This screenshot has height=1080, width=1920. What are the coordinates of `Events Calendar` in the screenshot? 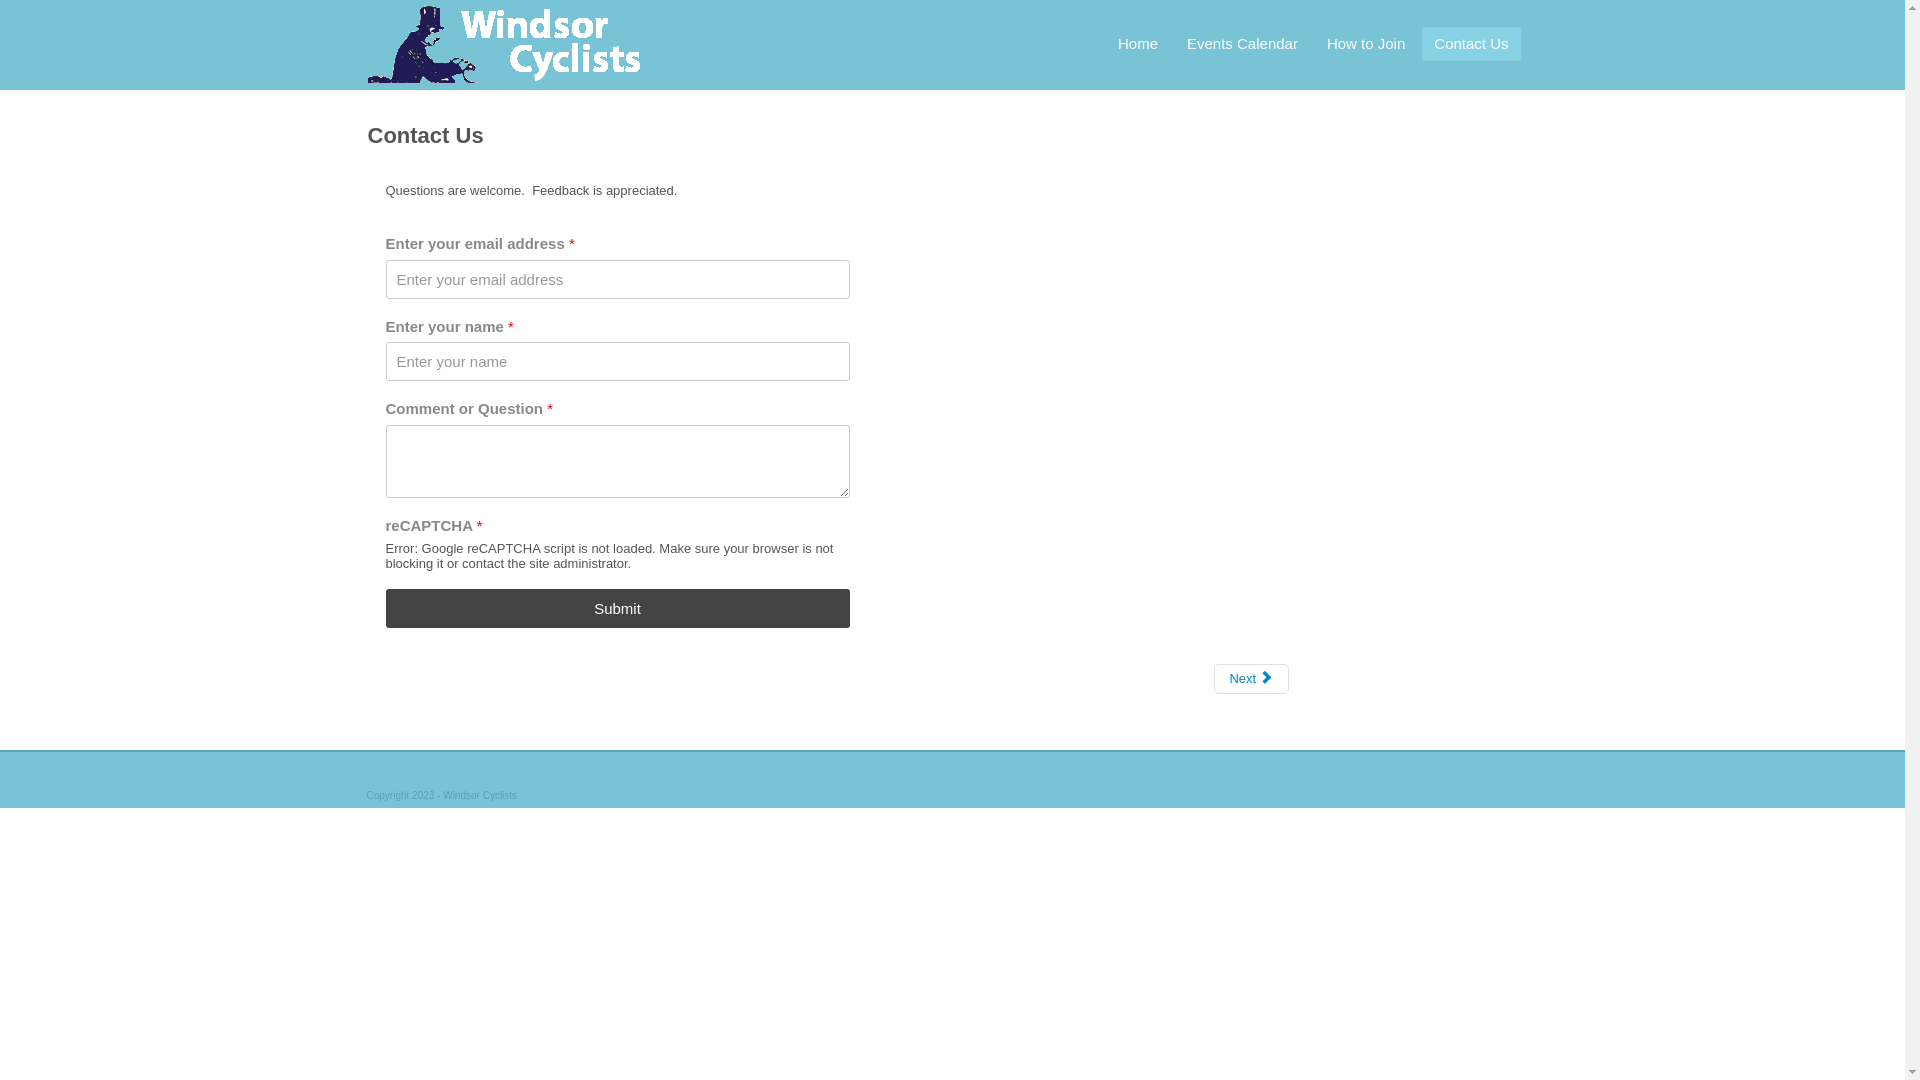 It's located at (1242, 44).